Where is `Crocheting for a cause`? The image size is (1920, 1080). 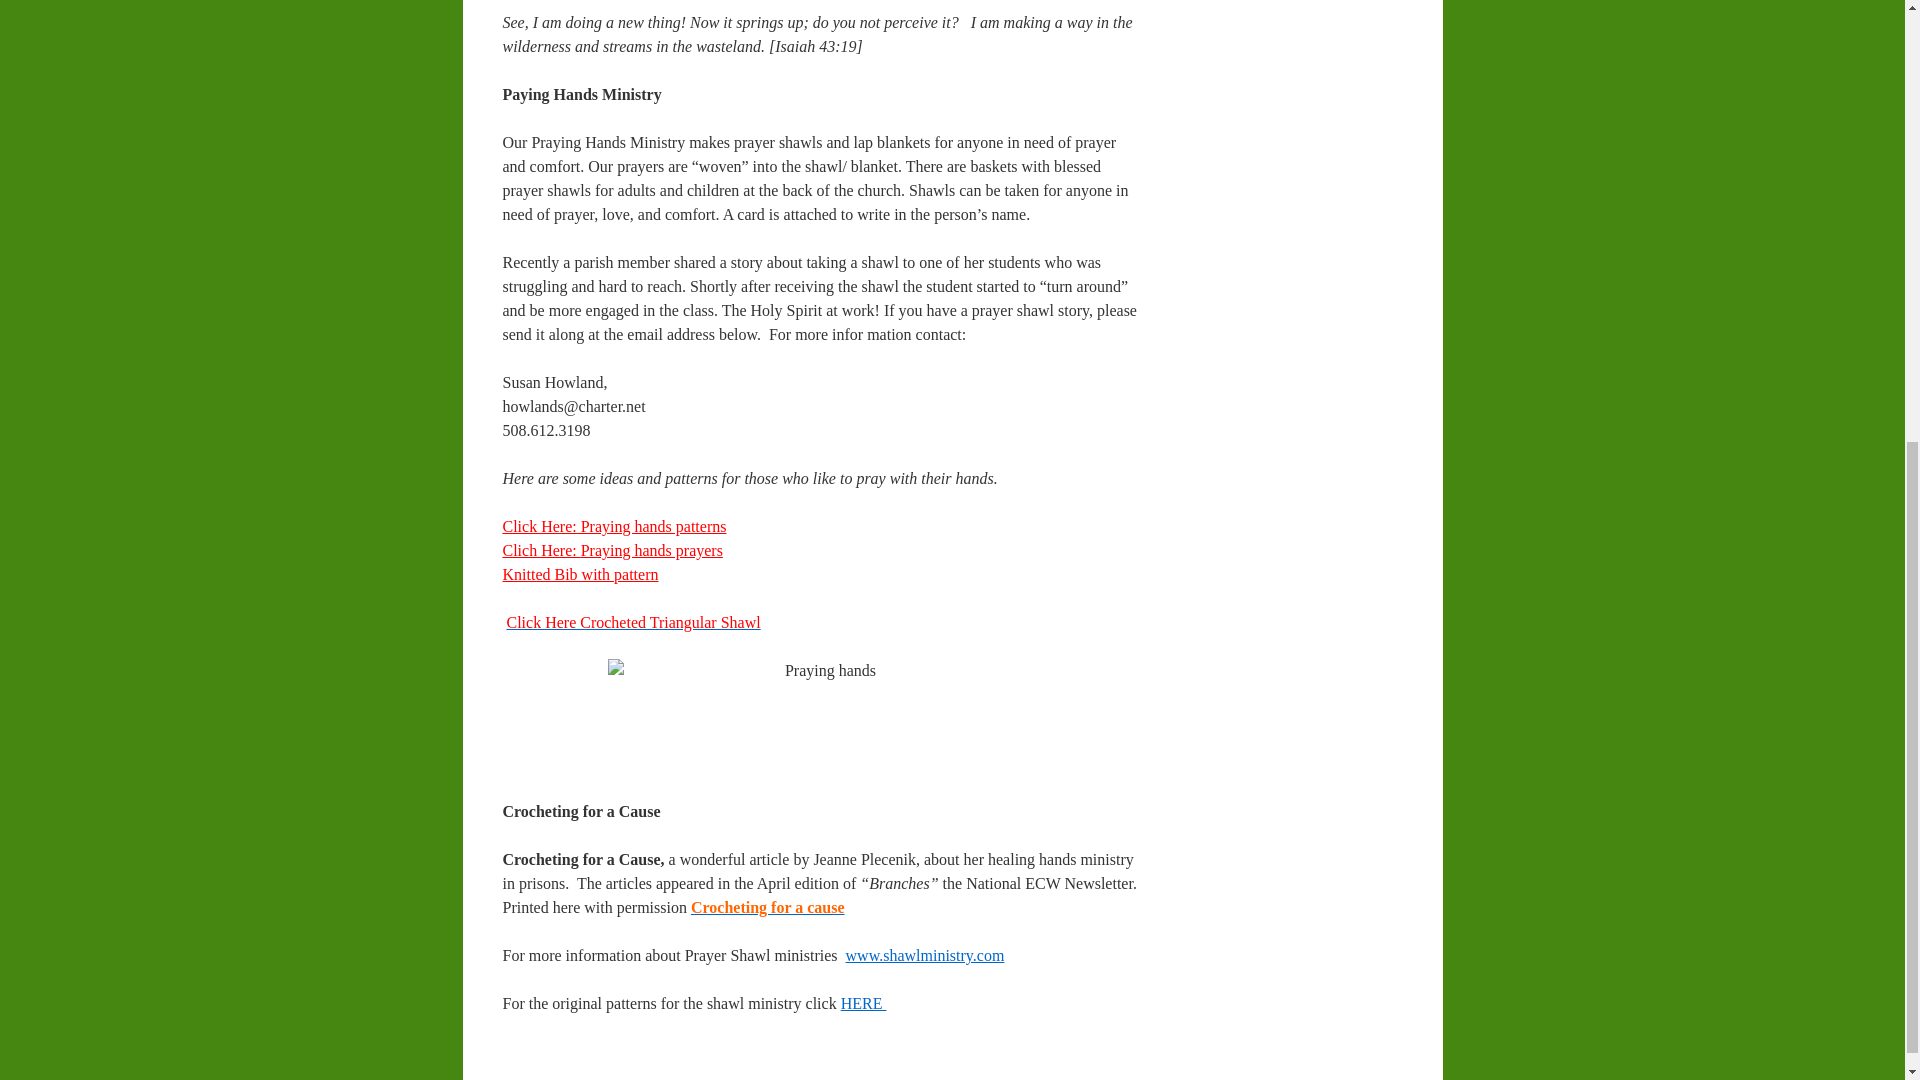 Crocheting for a cause is located at coordinates (768, 906).